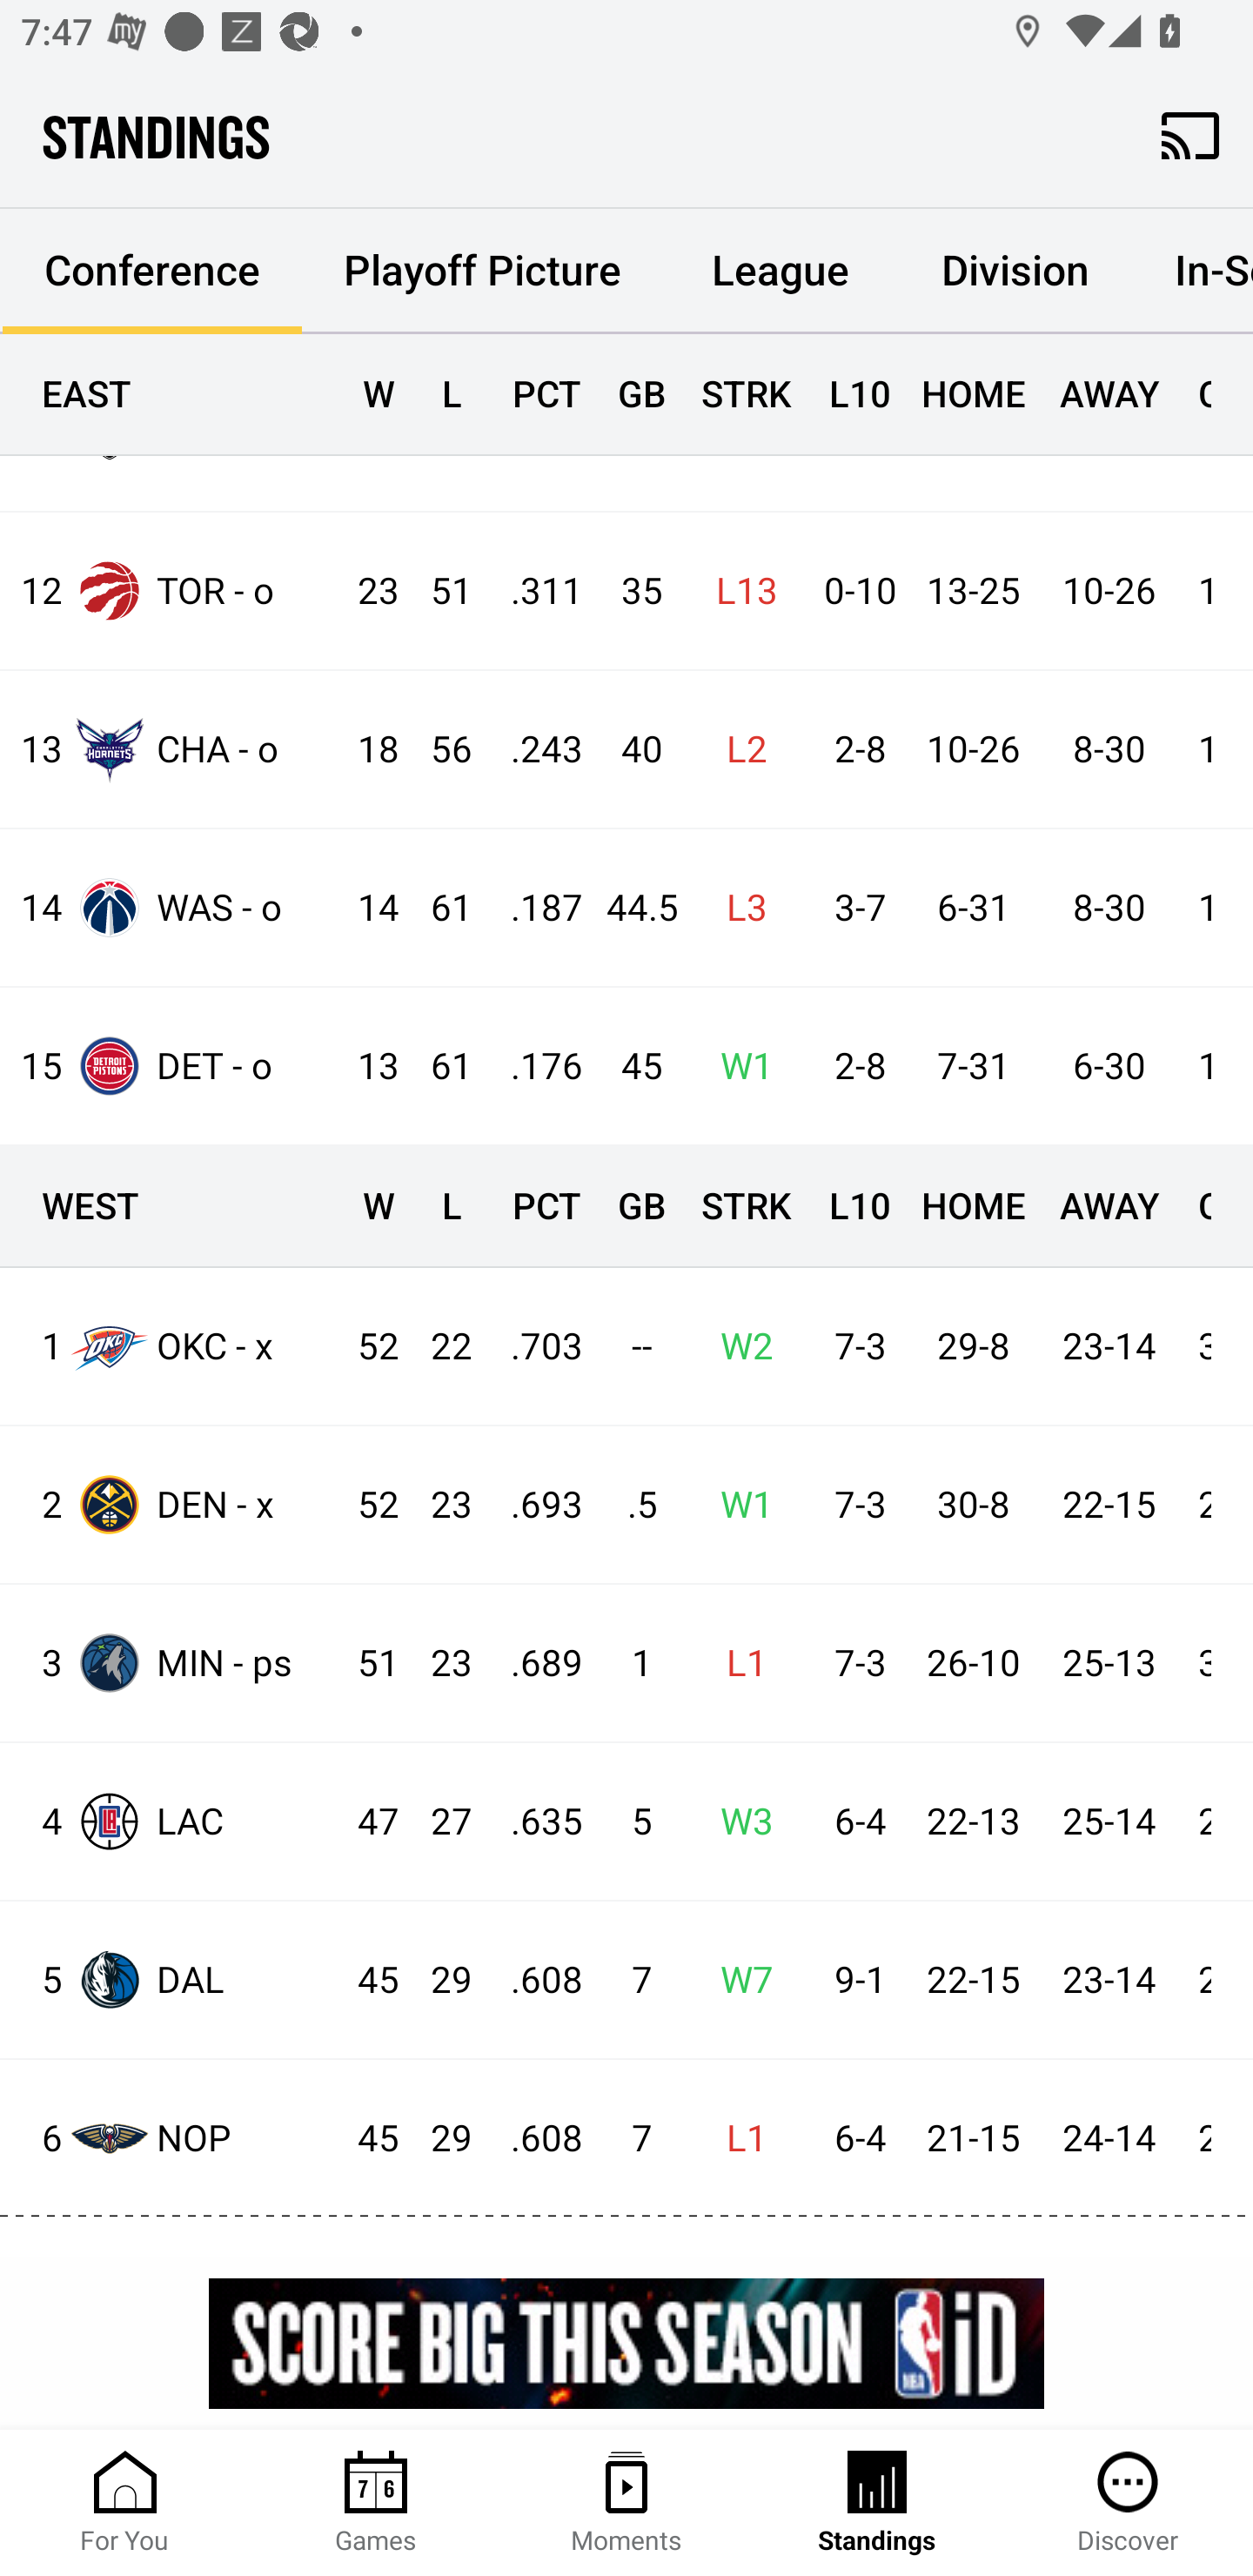 The image size is (1253, 2576). What do you see at coordinates (437, 1822) in the screenshot?
I see `27` at bounding box center [437, 1822].